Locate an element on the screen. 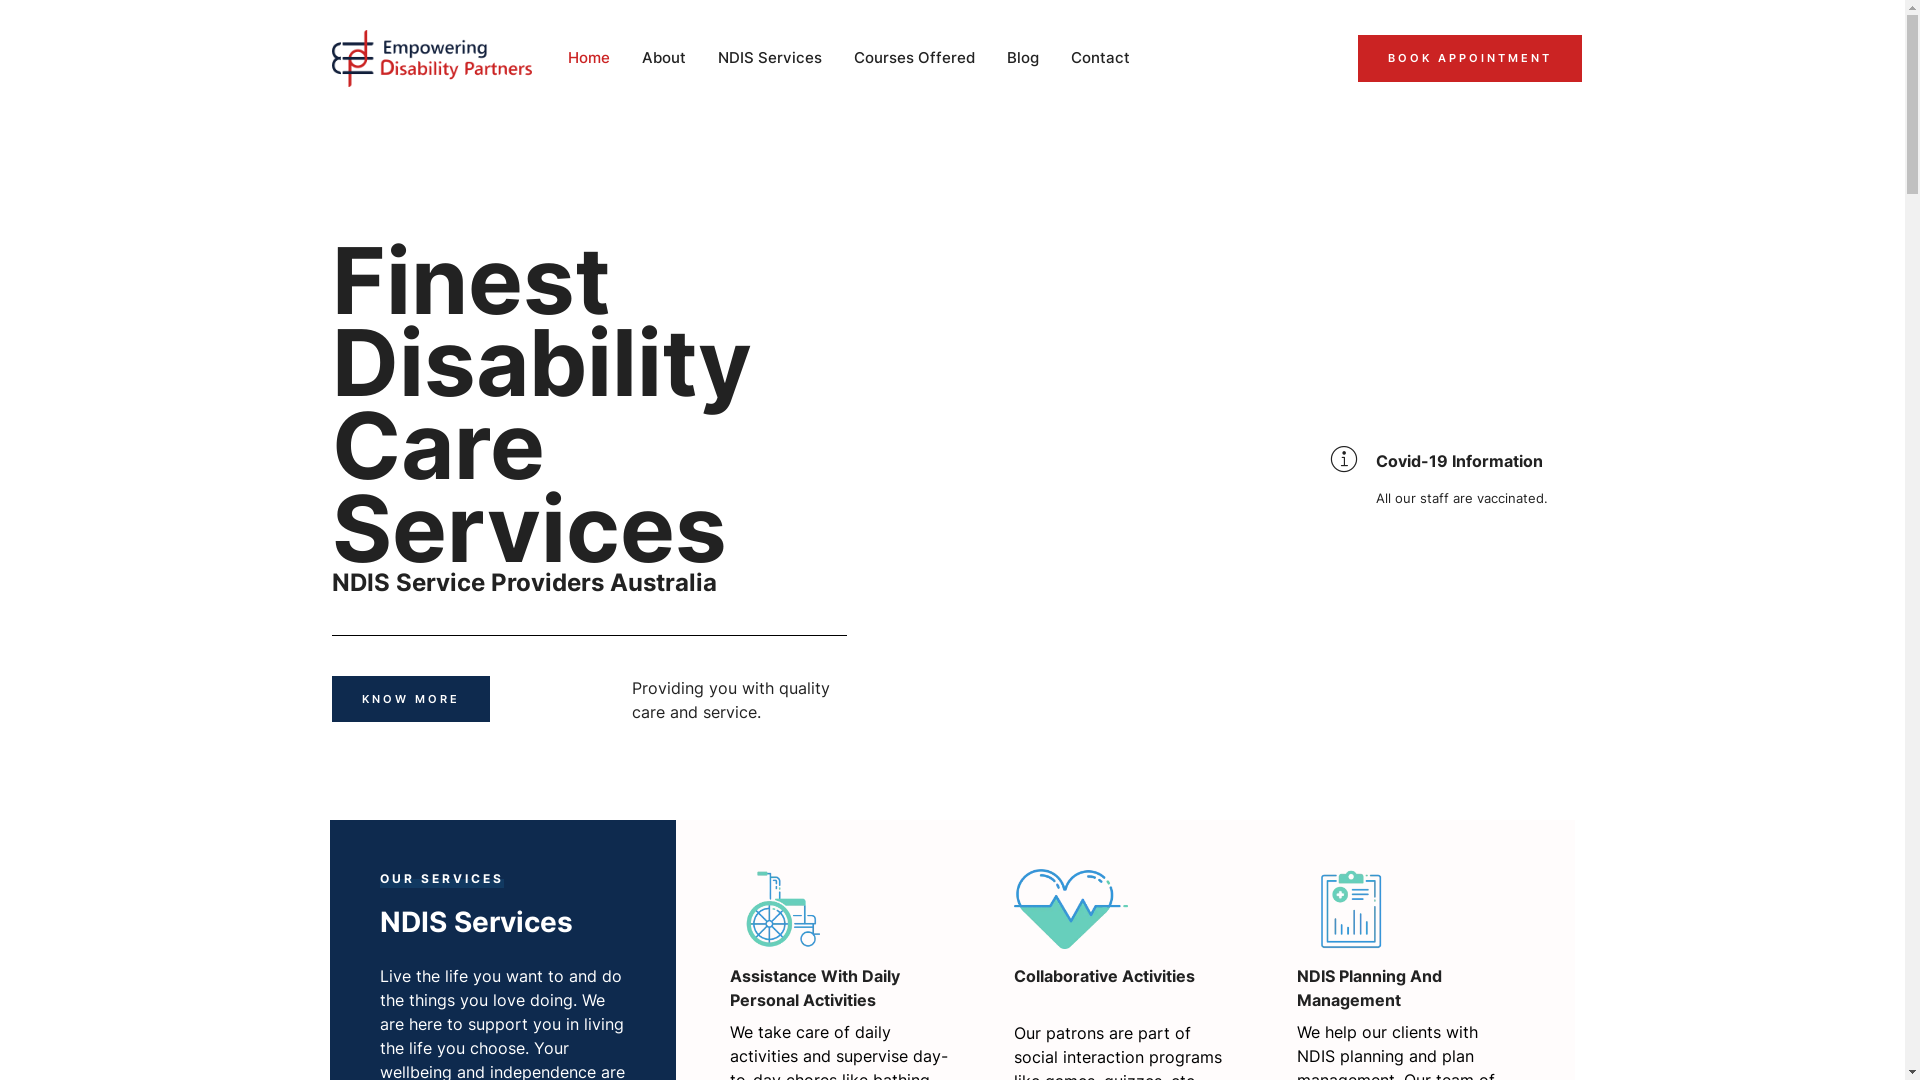 This screenshot has width=1920, height=1080. Collaborative Activities is located at coordinates (1104, 976).